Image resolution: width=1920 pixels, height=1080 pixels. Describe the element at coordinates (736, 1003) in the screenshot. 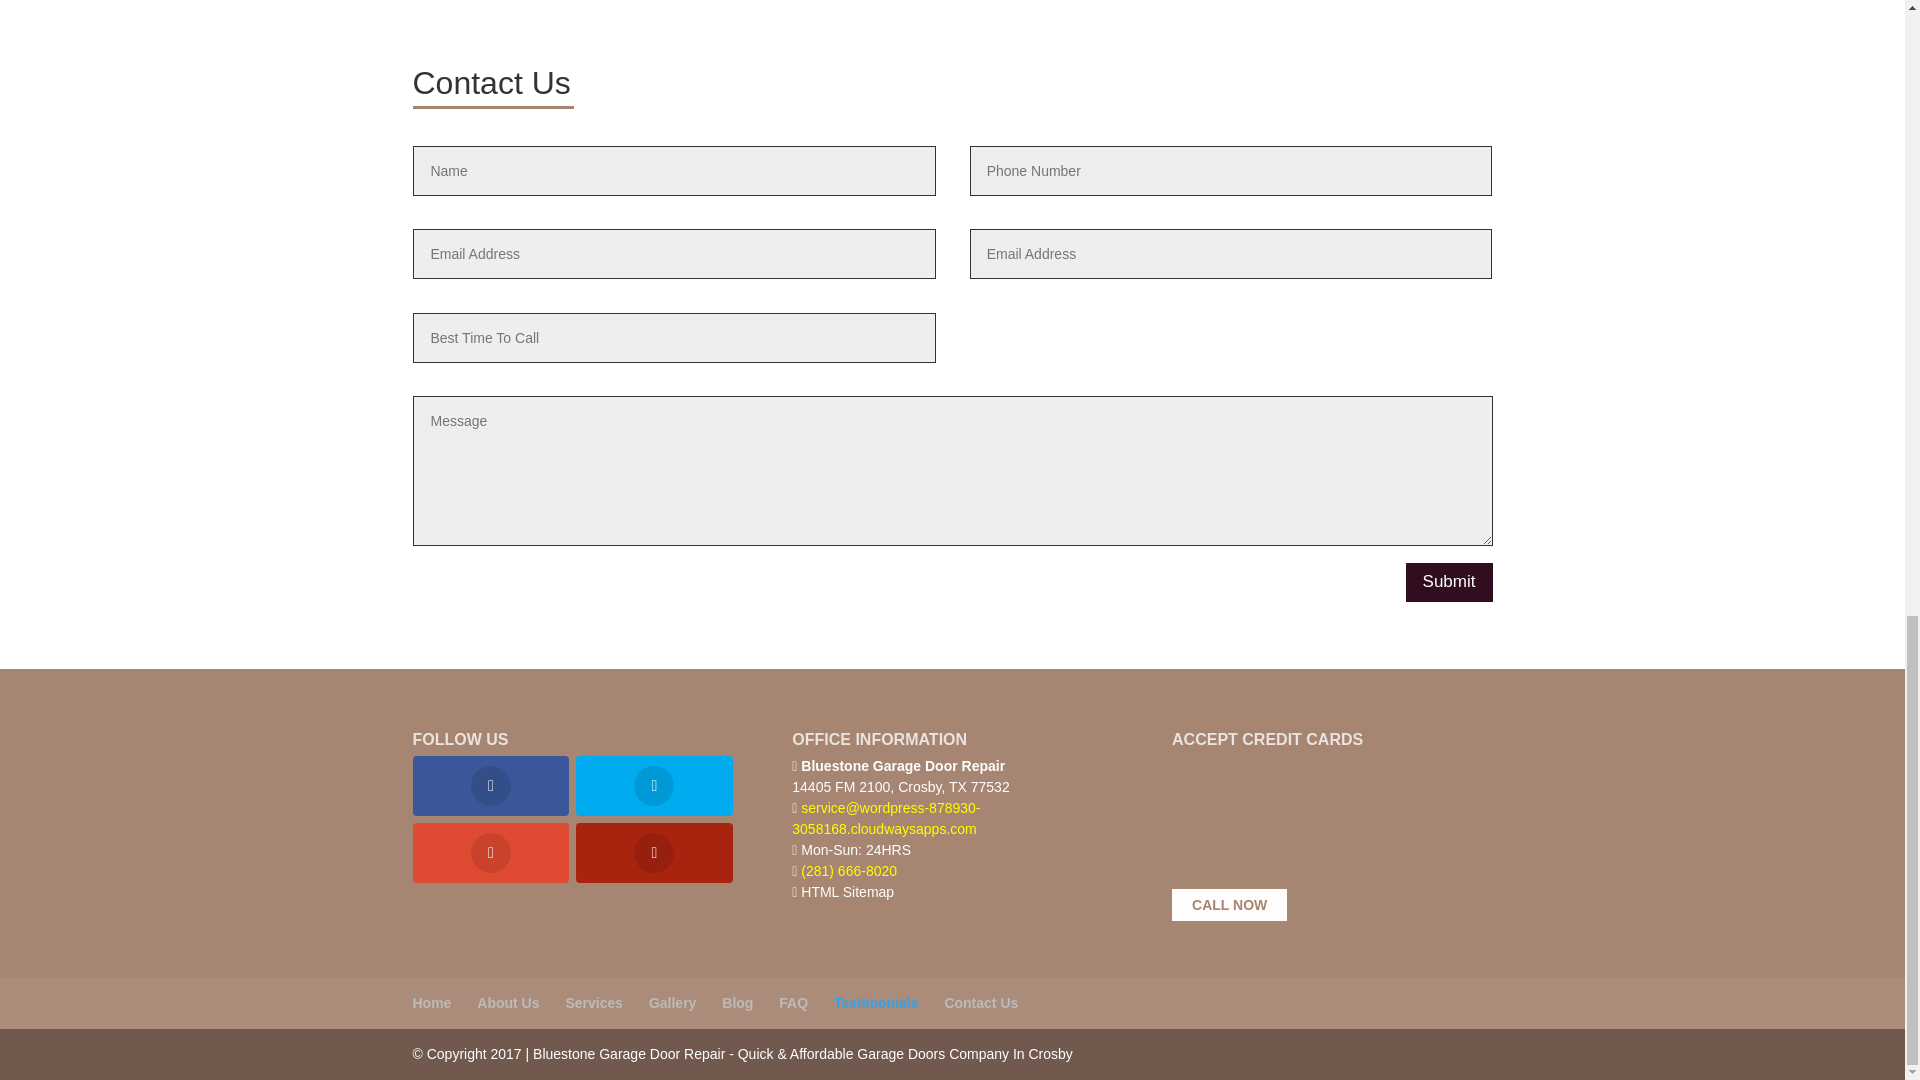

I see `Blog` at that location.